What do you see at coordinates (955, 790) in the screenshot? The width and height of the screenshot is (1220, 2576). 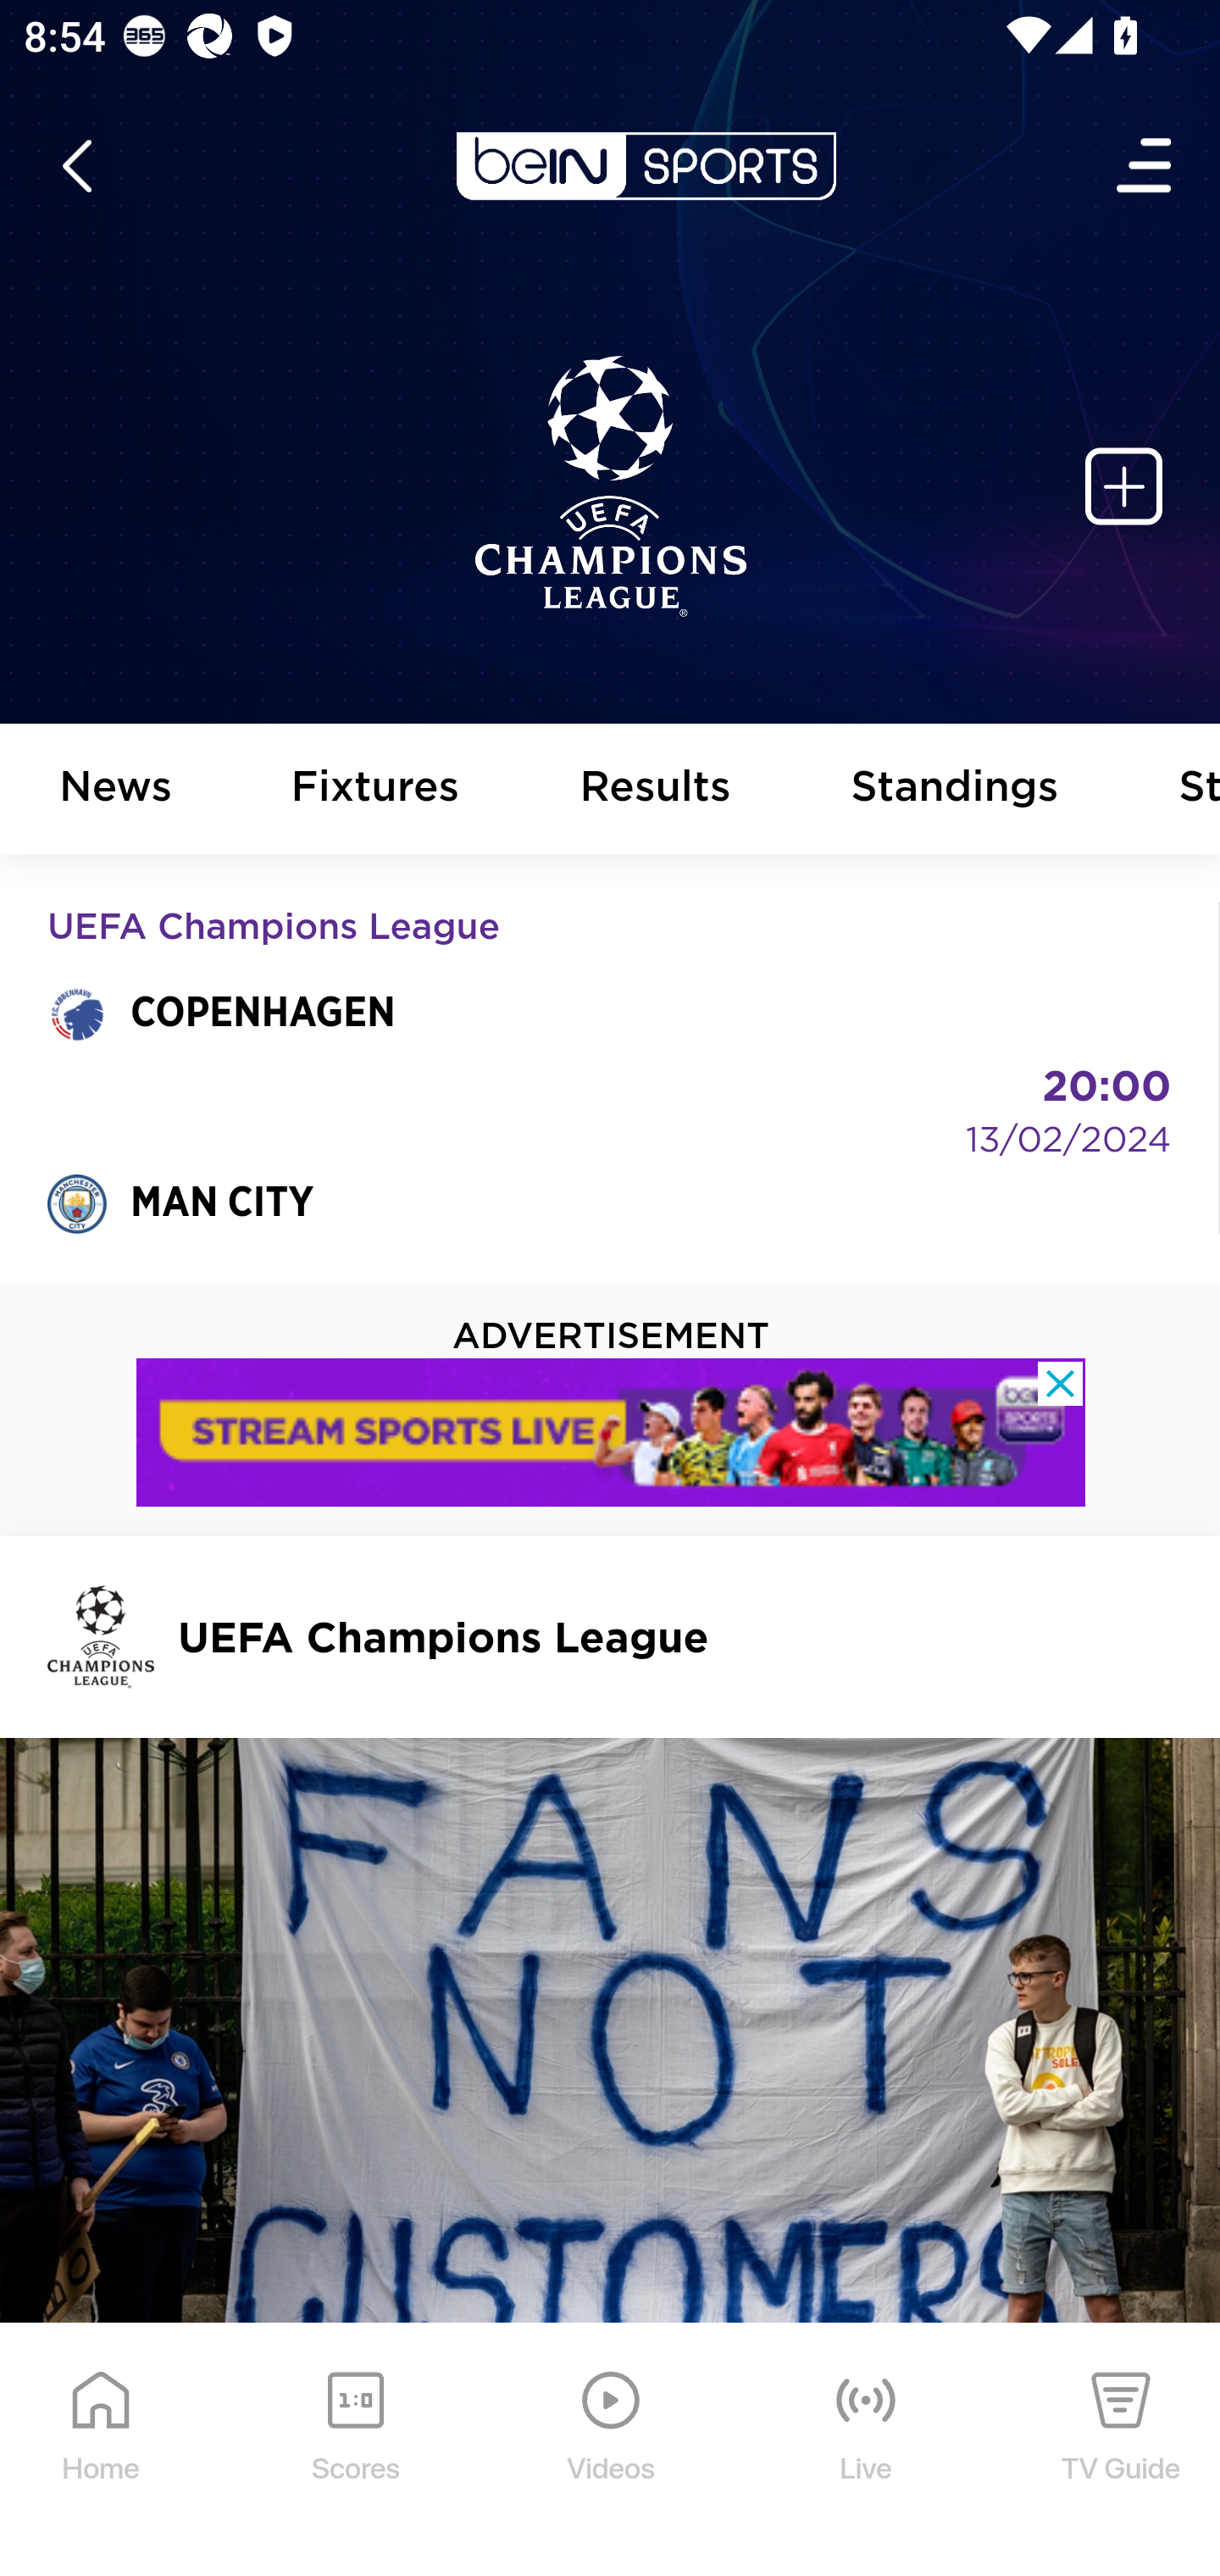 I see `Standings` at bounding box center [955, 790].